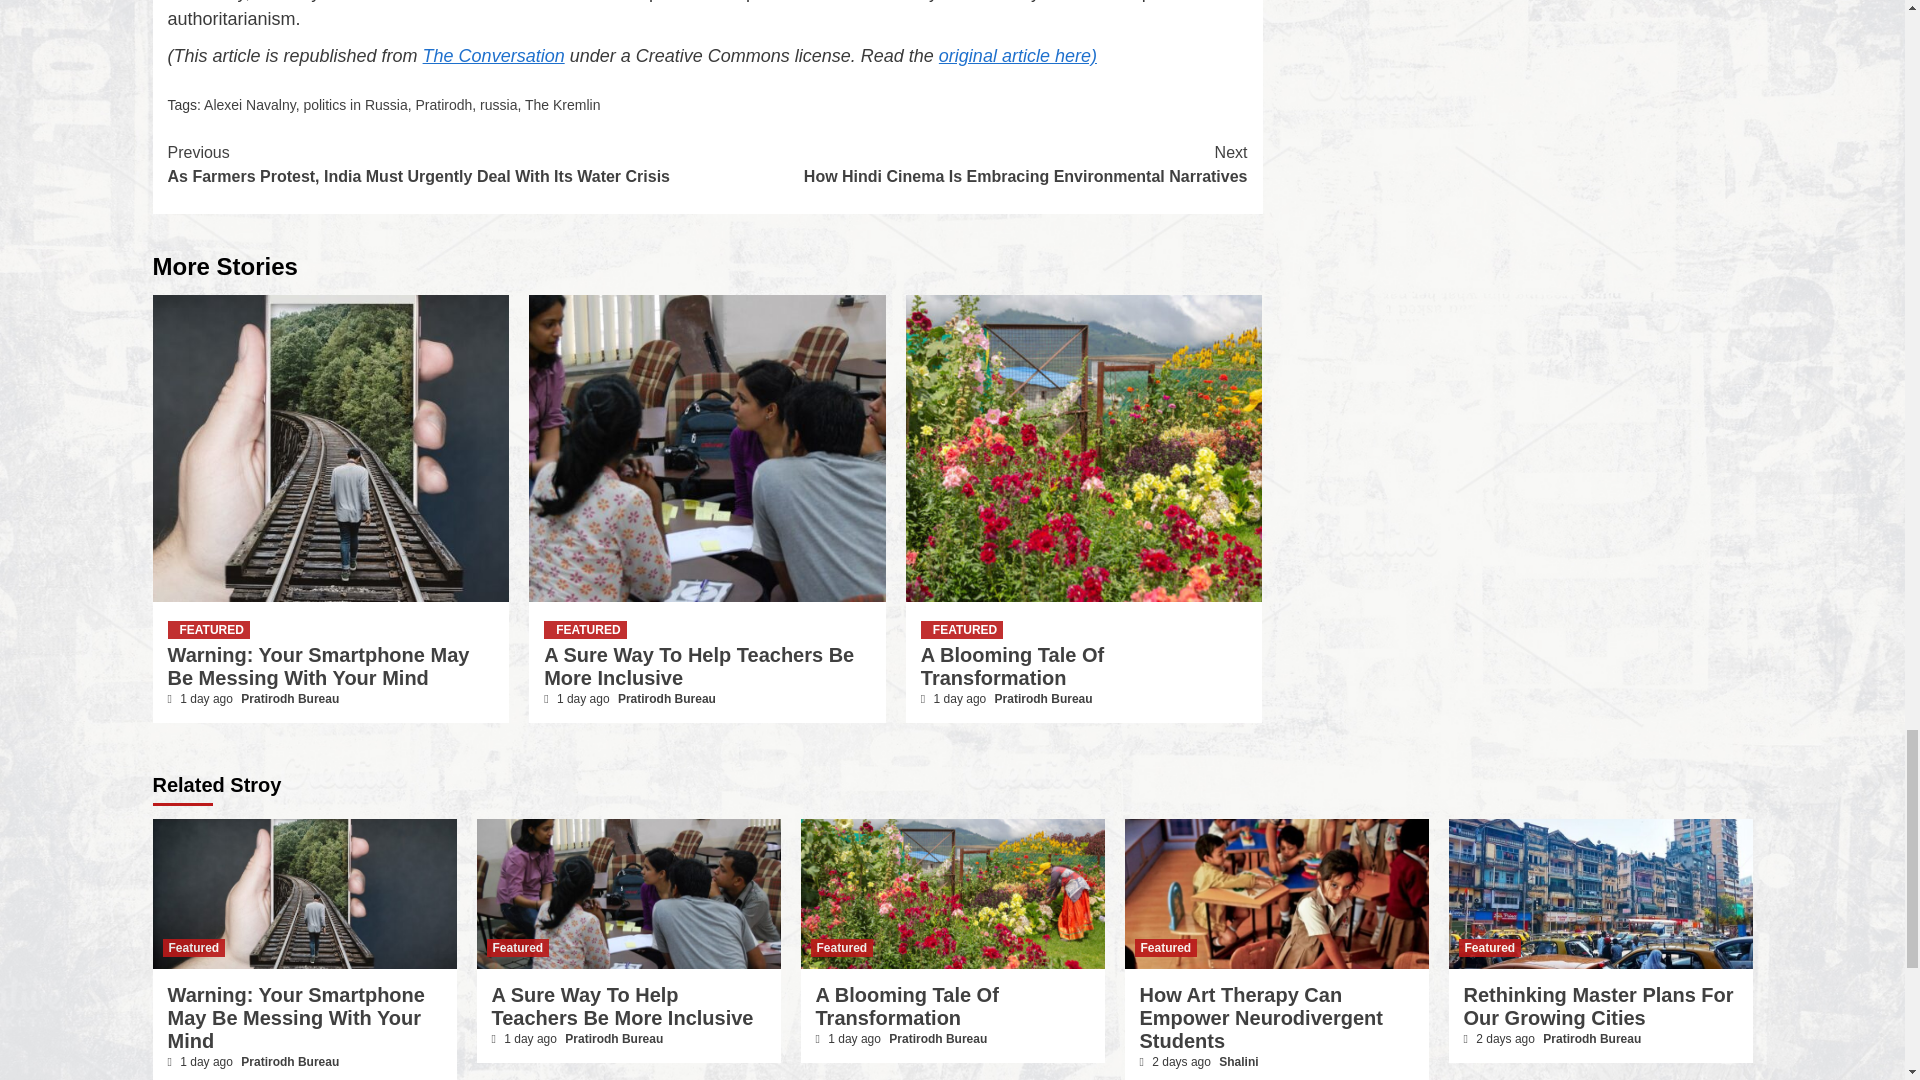  I want to click on The Conversation, so click(493, 56).